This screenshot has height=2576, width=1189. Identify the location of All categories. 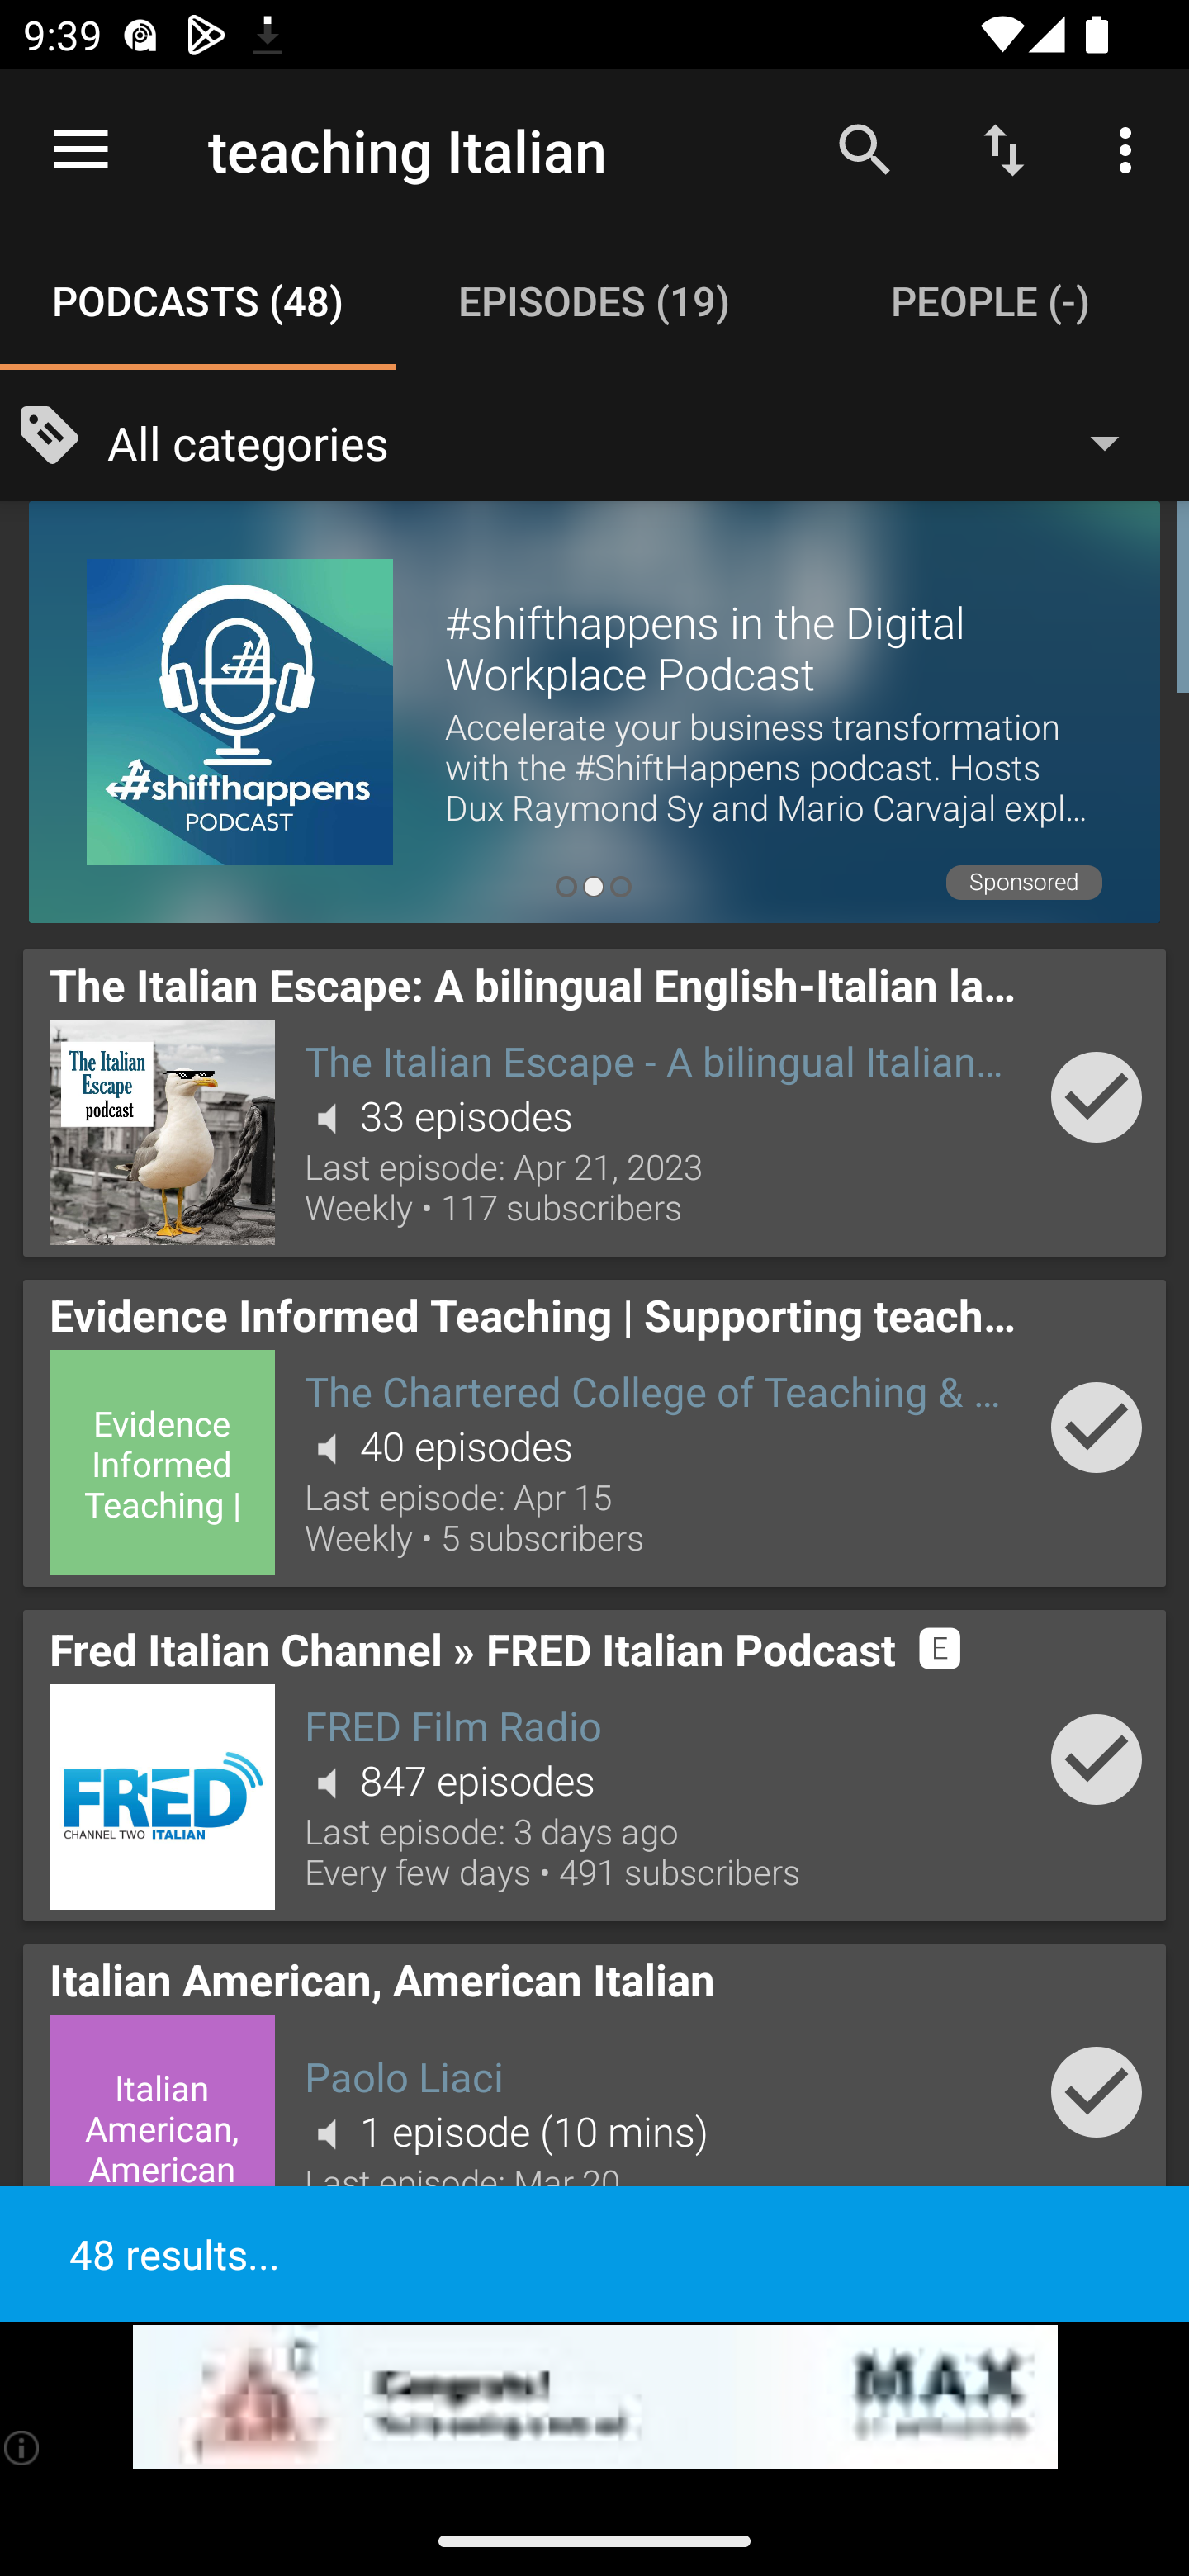
(629, 441).